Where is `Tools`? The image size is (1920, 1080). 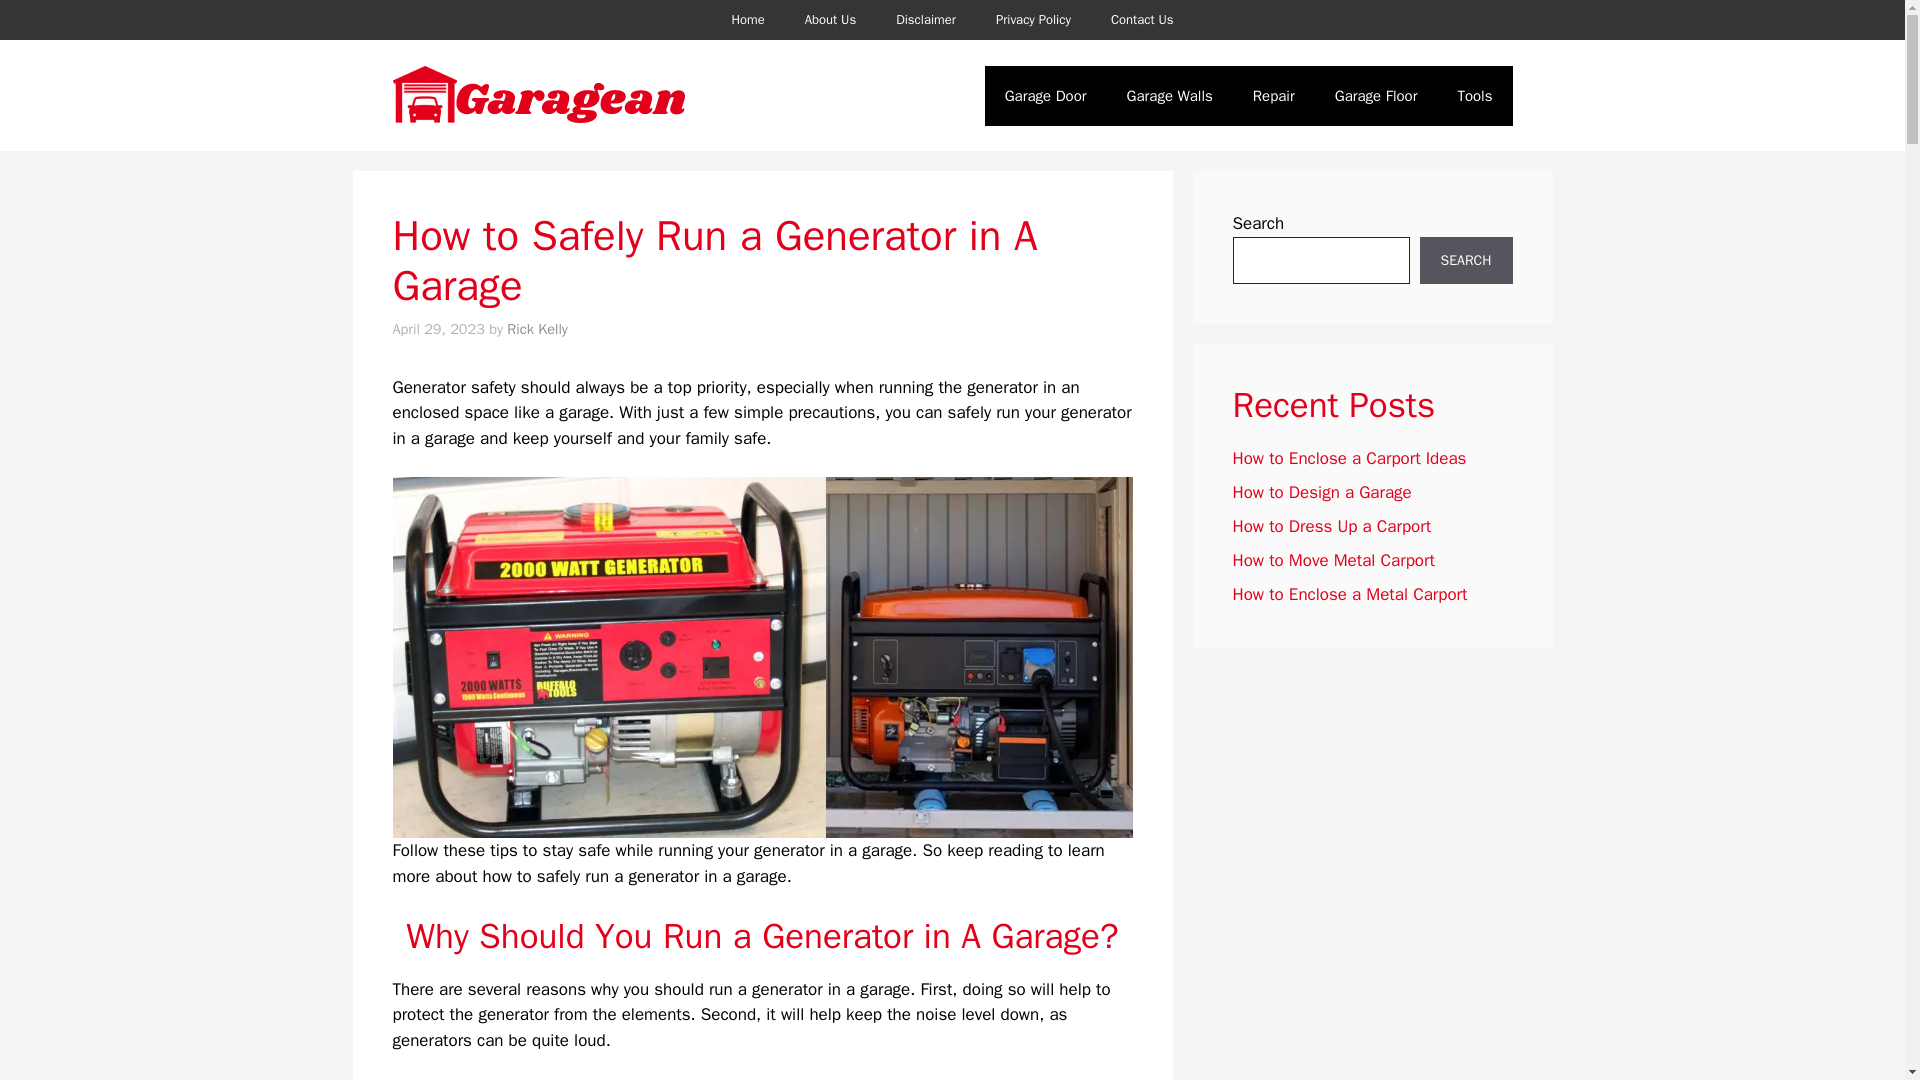
Tools is located at coordinates (1474, 96).